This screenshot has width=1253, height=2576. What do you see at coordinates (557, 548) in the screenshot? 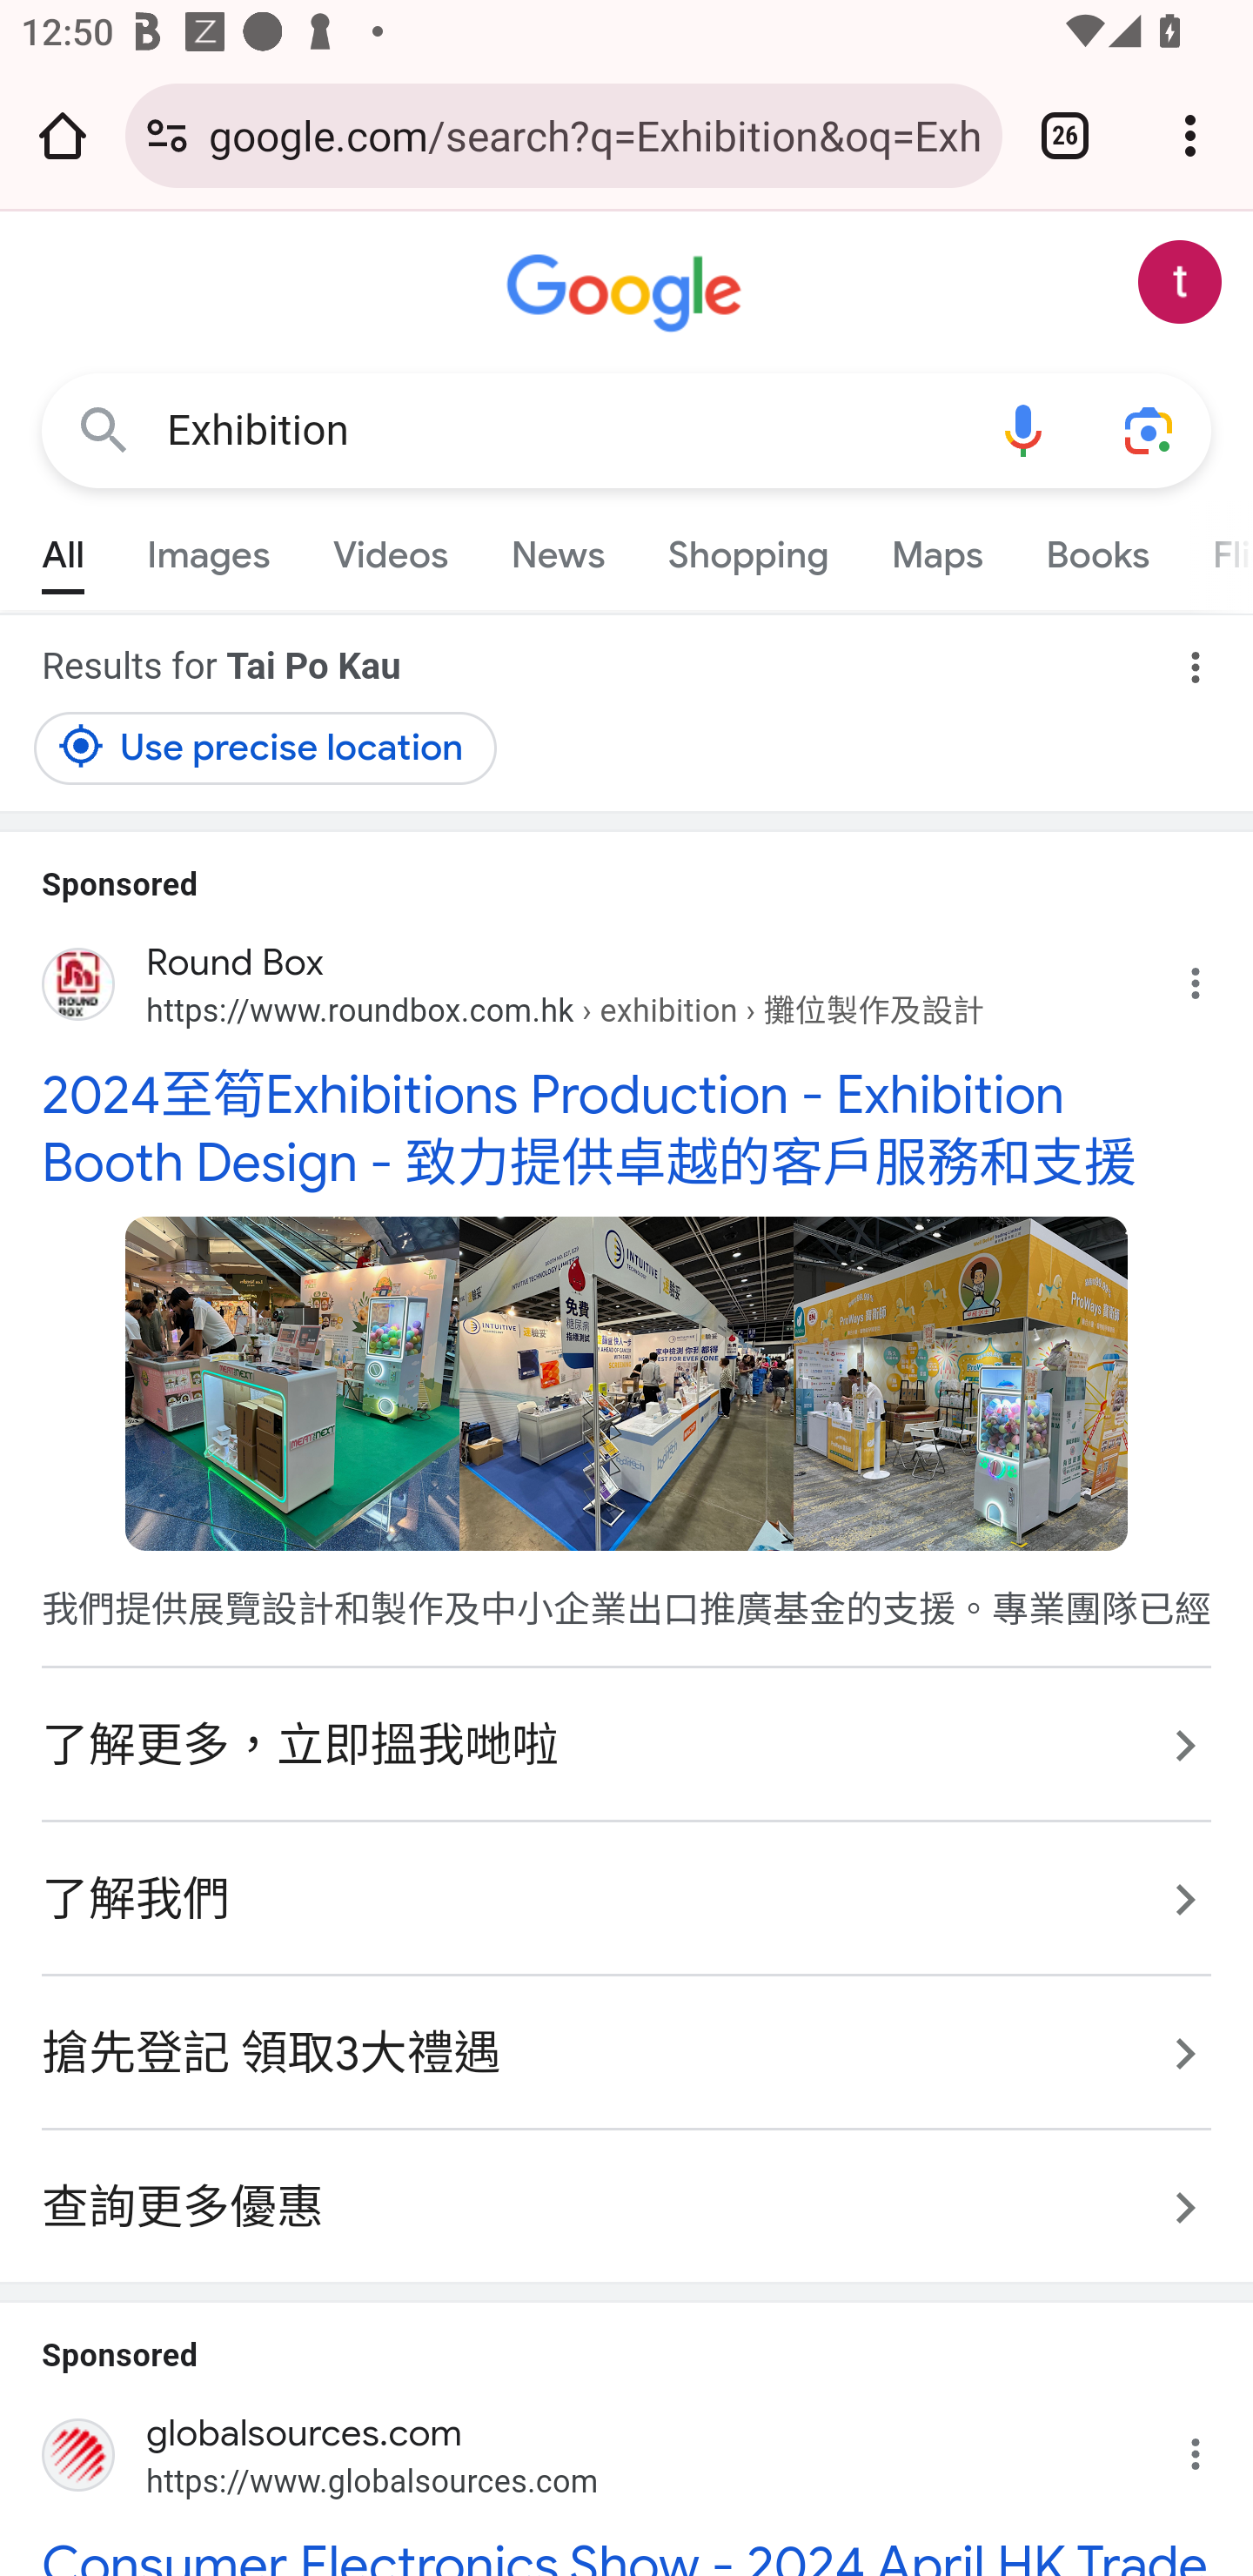
I see `News` at bounding box center [557, 548].